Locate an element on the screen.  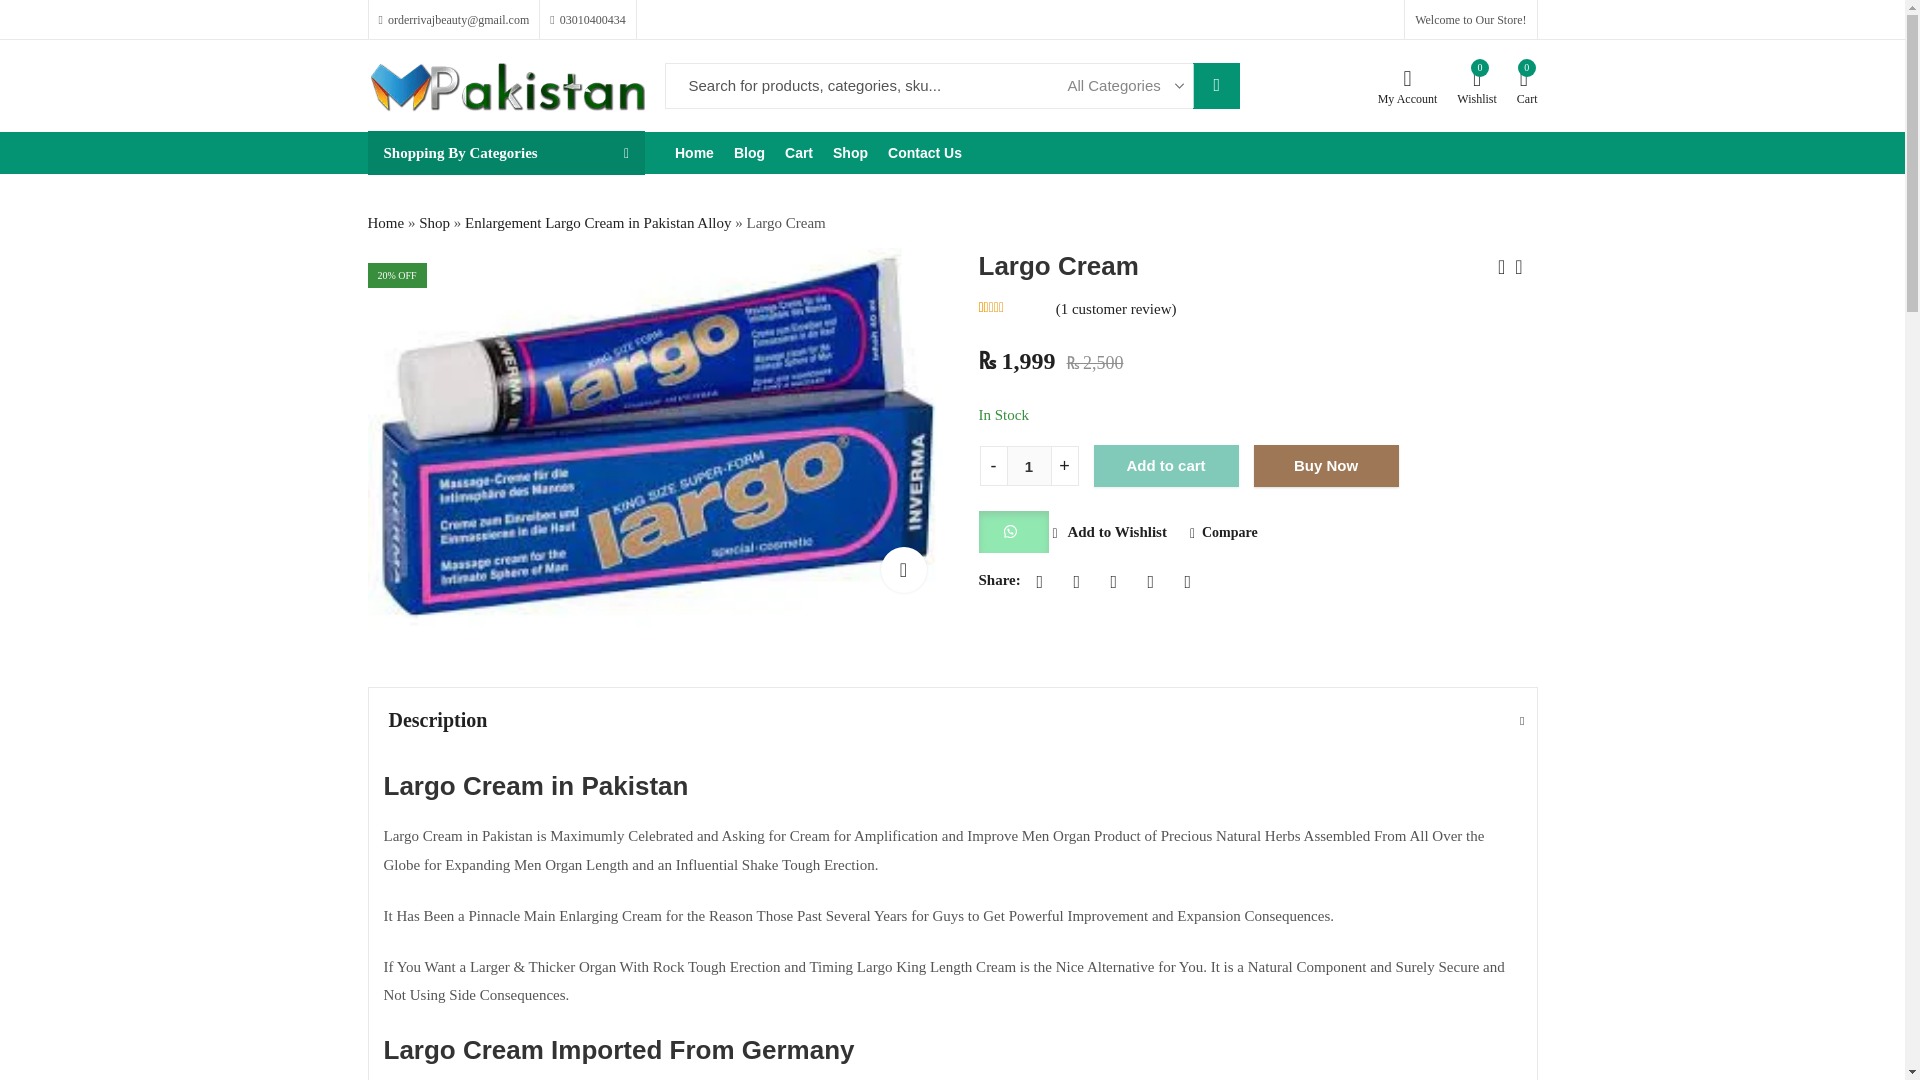
1 is located at coordinates (386, 222).